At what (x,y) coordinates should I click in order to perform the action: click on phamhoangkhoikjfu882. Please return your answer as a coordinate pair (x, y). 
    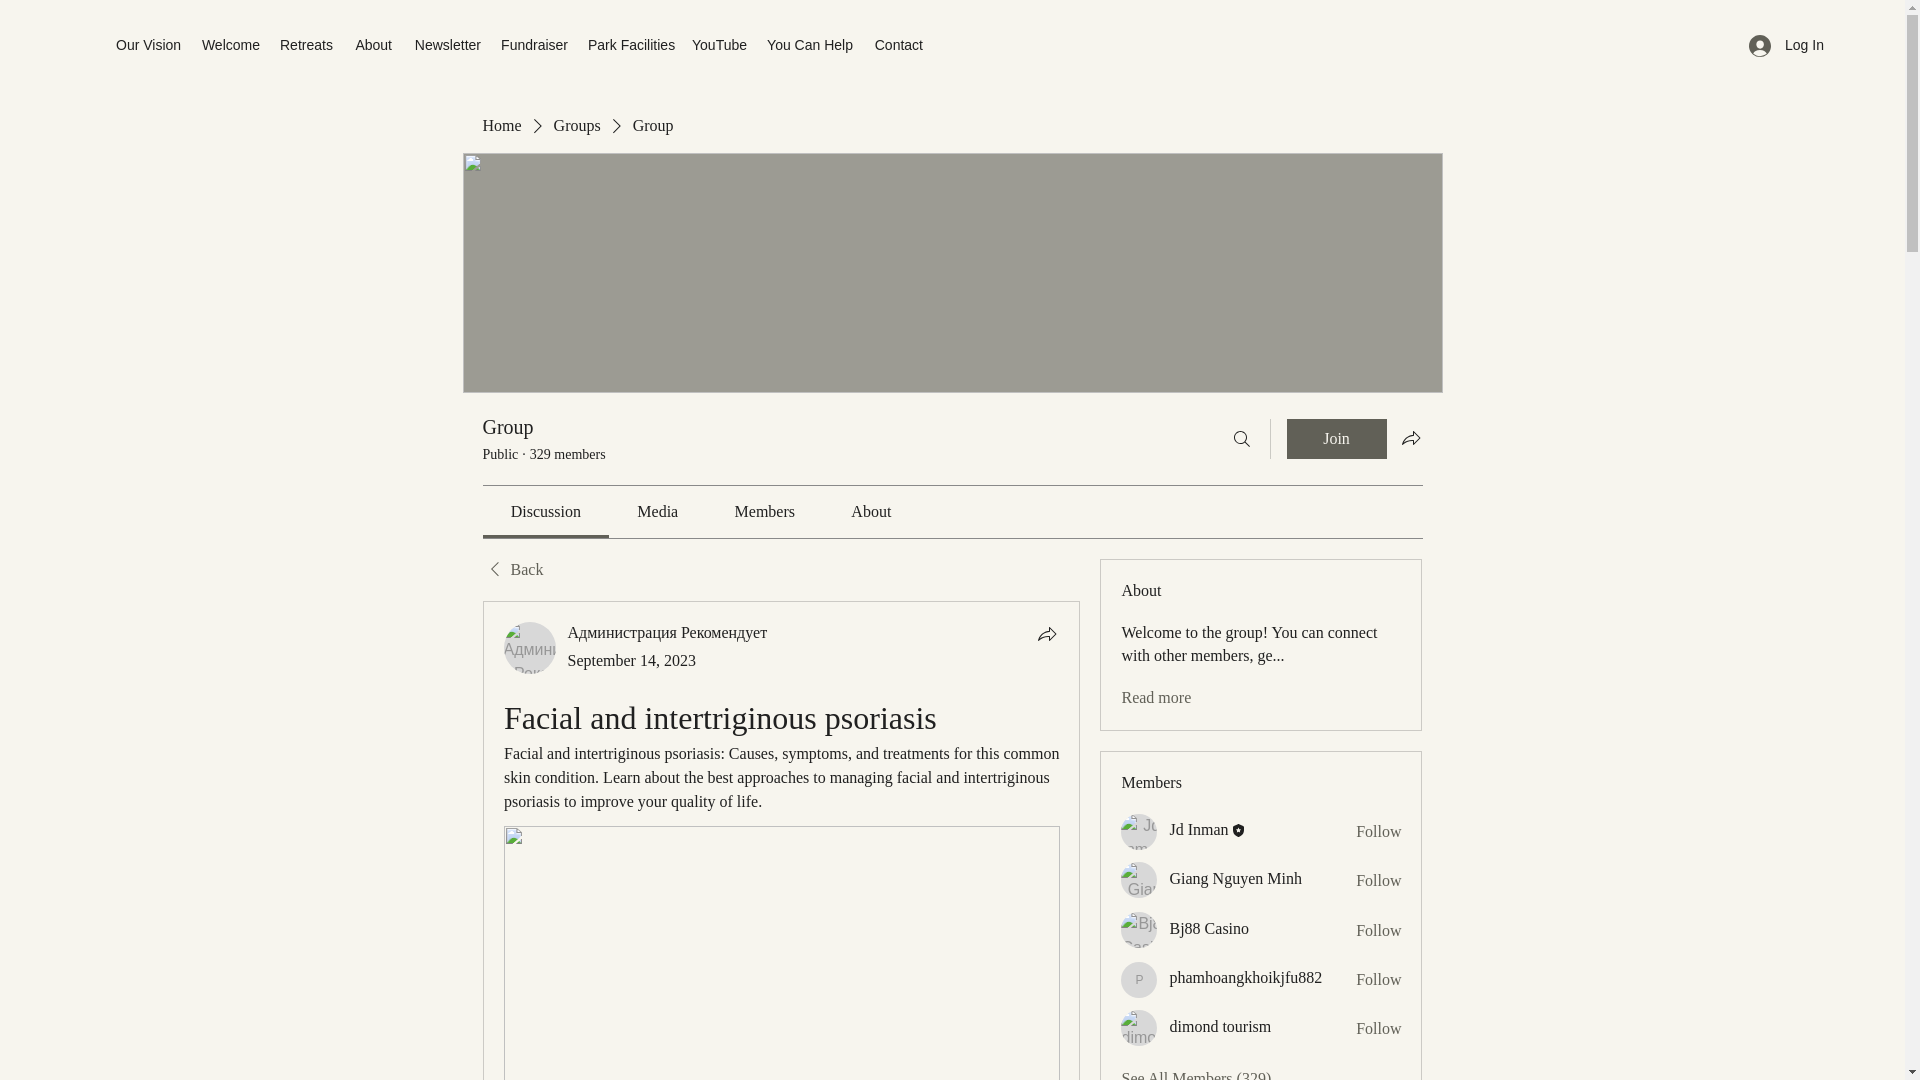
    Looking at the image, I should click on (1246, 978).